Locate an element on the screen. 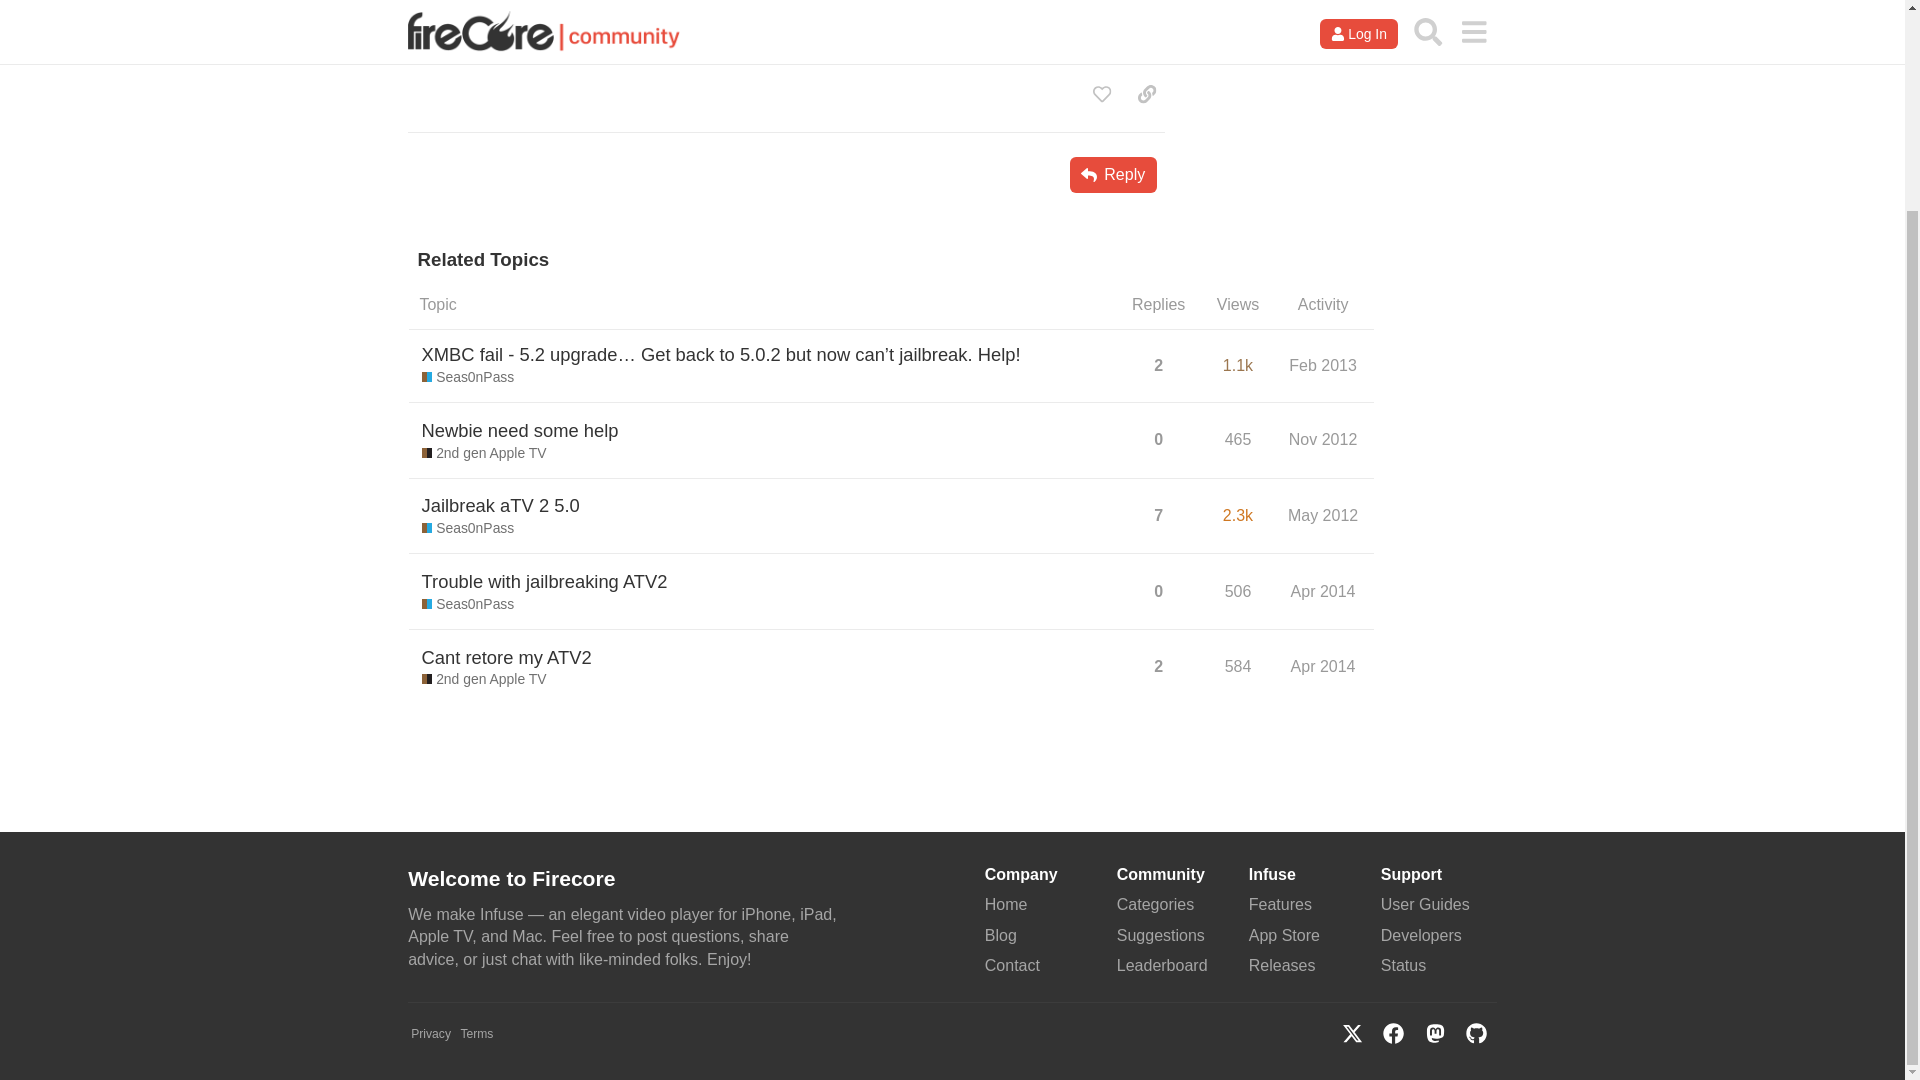  Reply is located at coordinates (1113, 174).